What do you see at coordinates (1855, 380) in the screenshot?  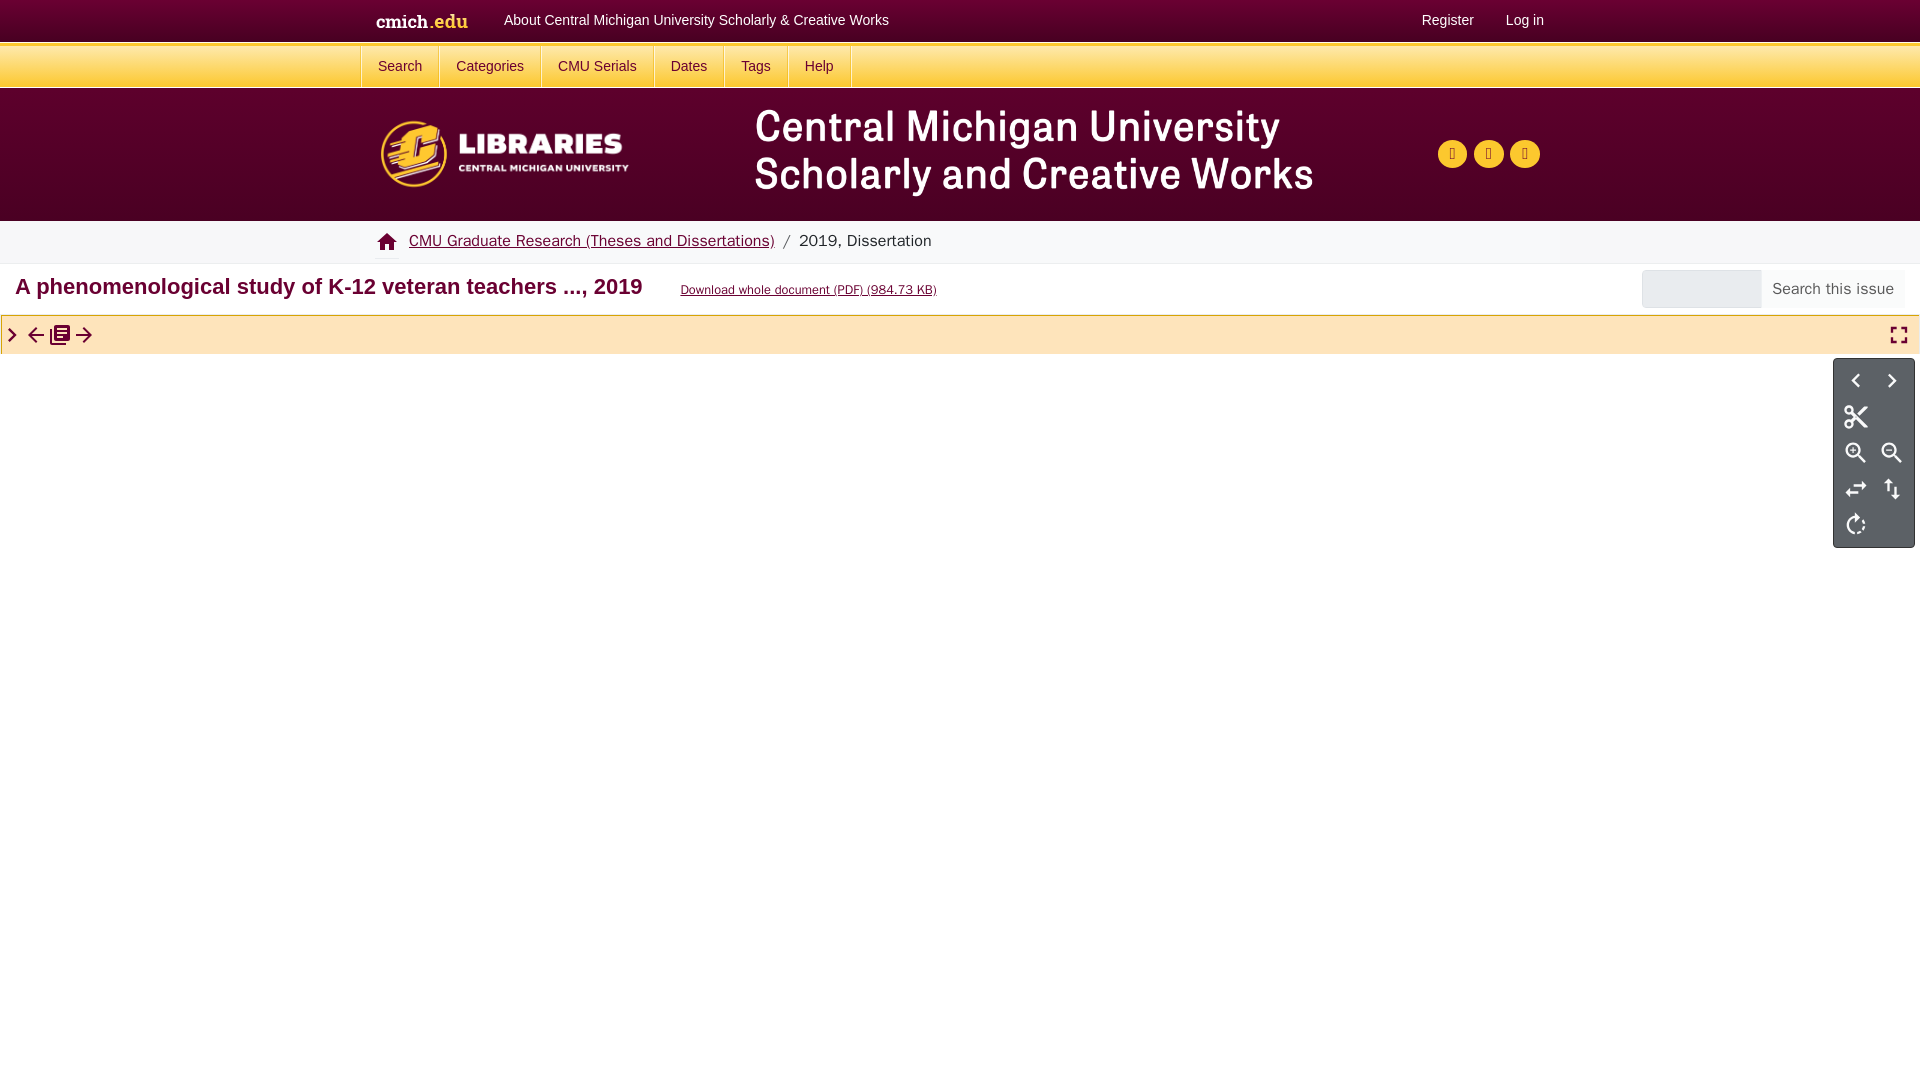 I see `Previous page` at bounding box center [1855, 380].